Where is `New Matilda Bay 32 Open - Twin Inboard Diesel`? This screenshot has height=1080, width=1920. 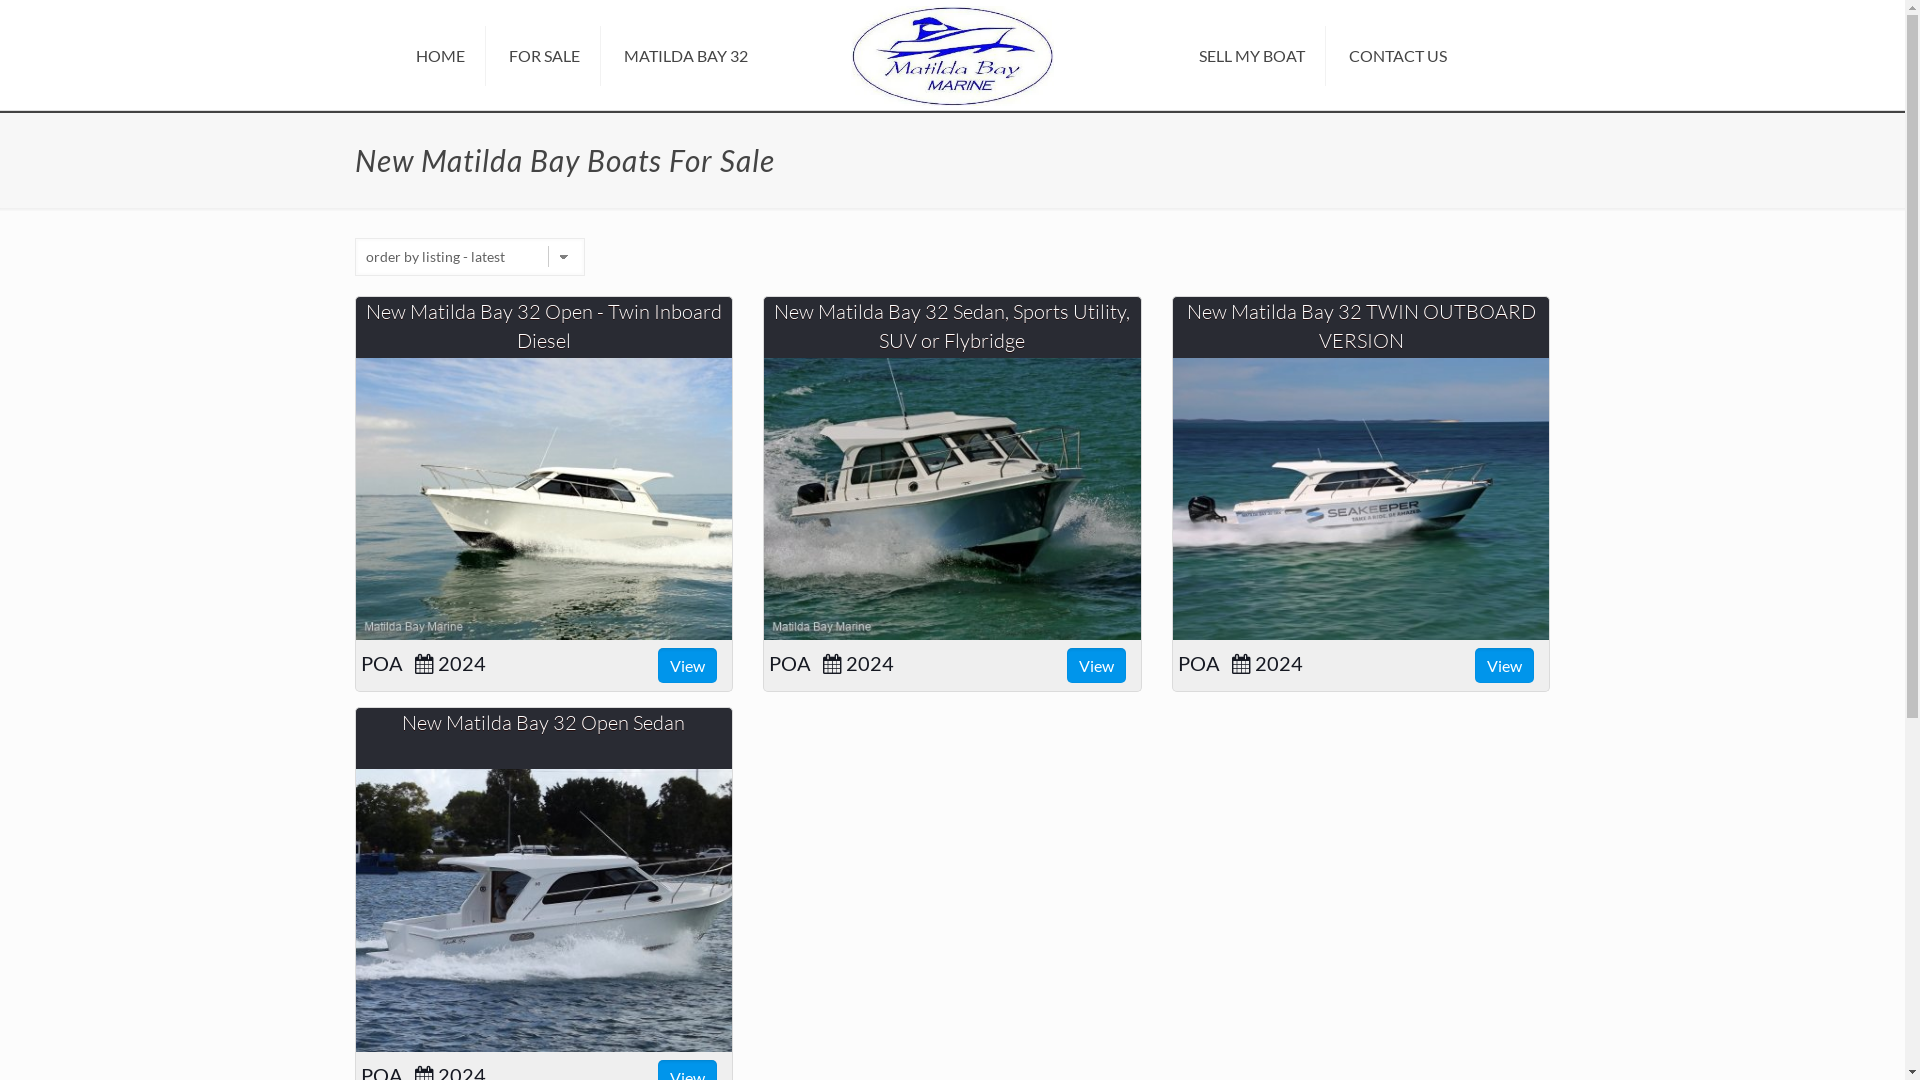 New Matilda Bay 32 Open - Twin Inboard Diesel is located at coordinates (544, 326).